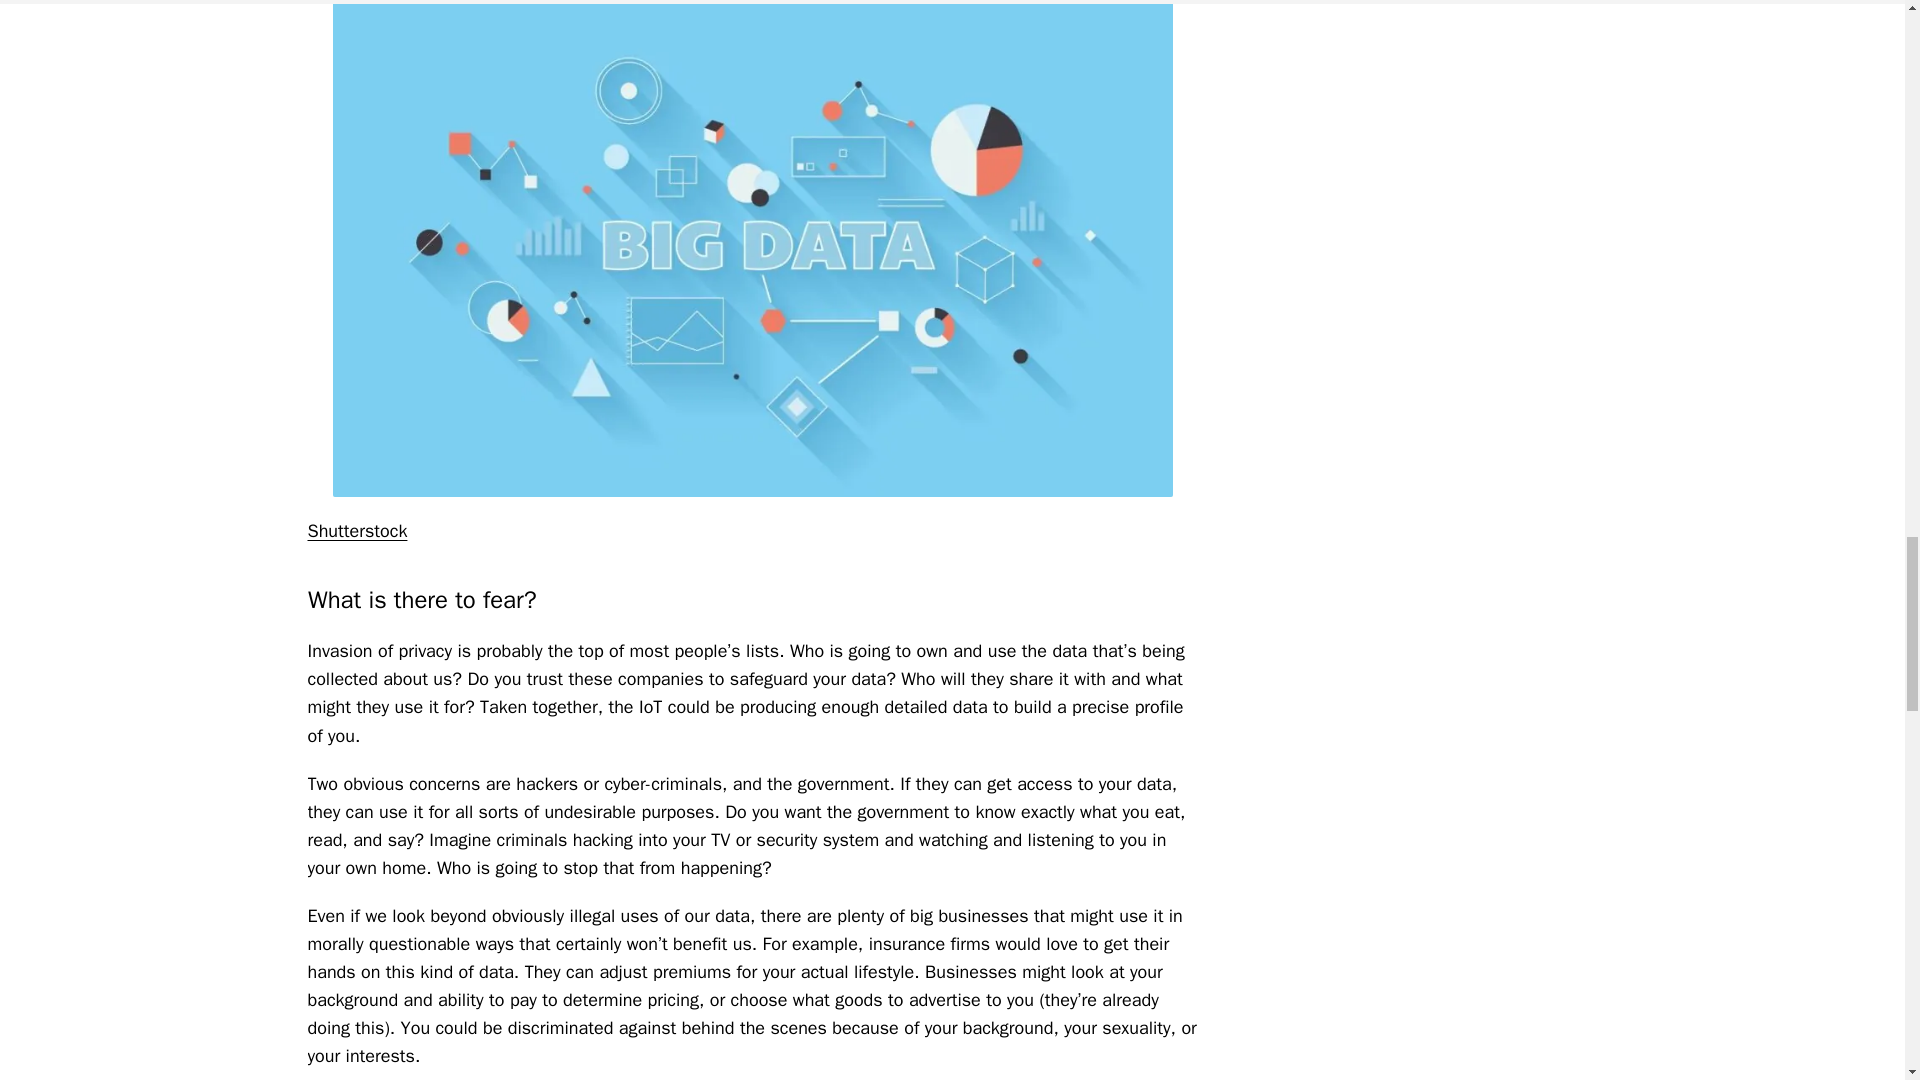 Image resolution: width=1920 pixels, height=1080 pixels. I want to click on Shutterstock, so click(357, 530).